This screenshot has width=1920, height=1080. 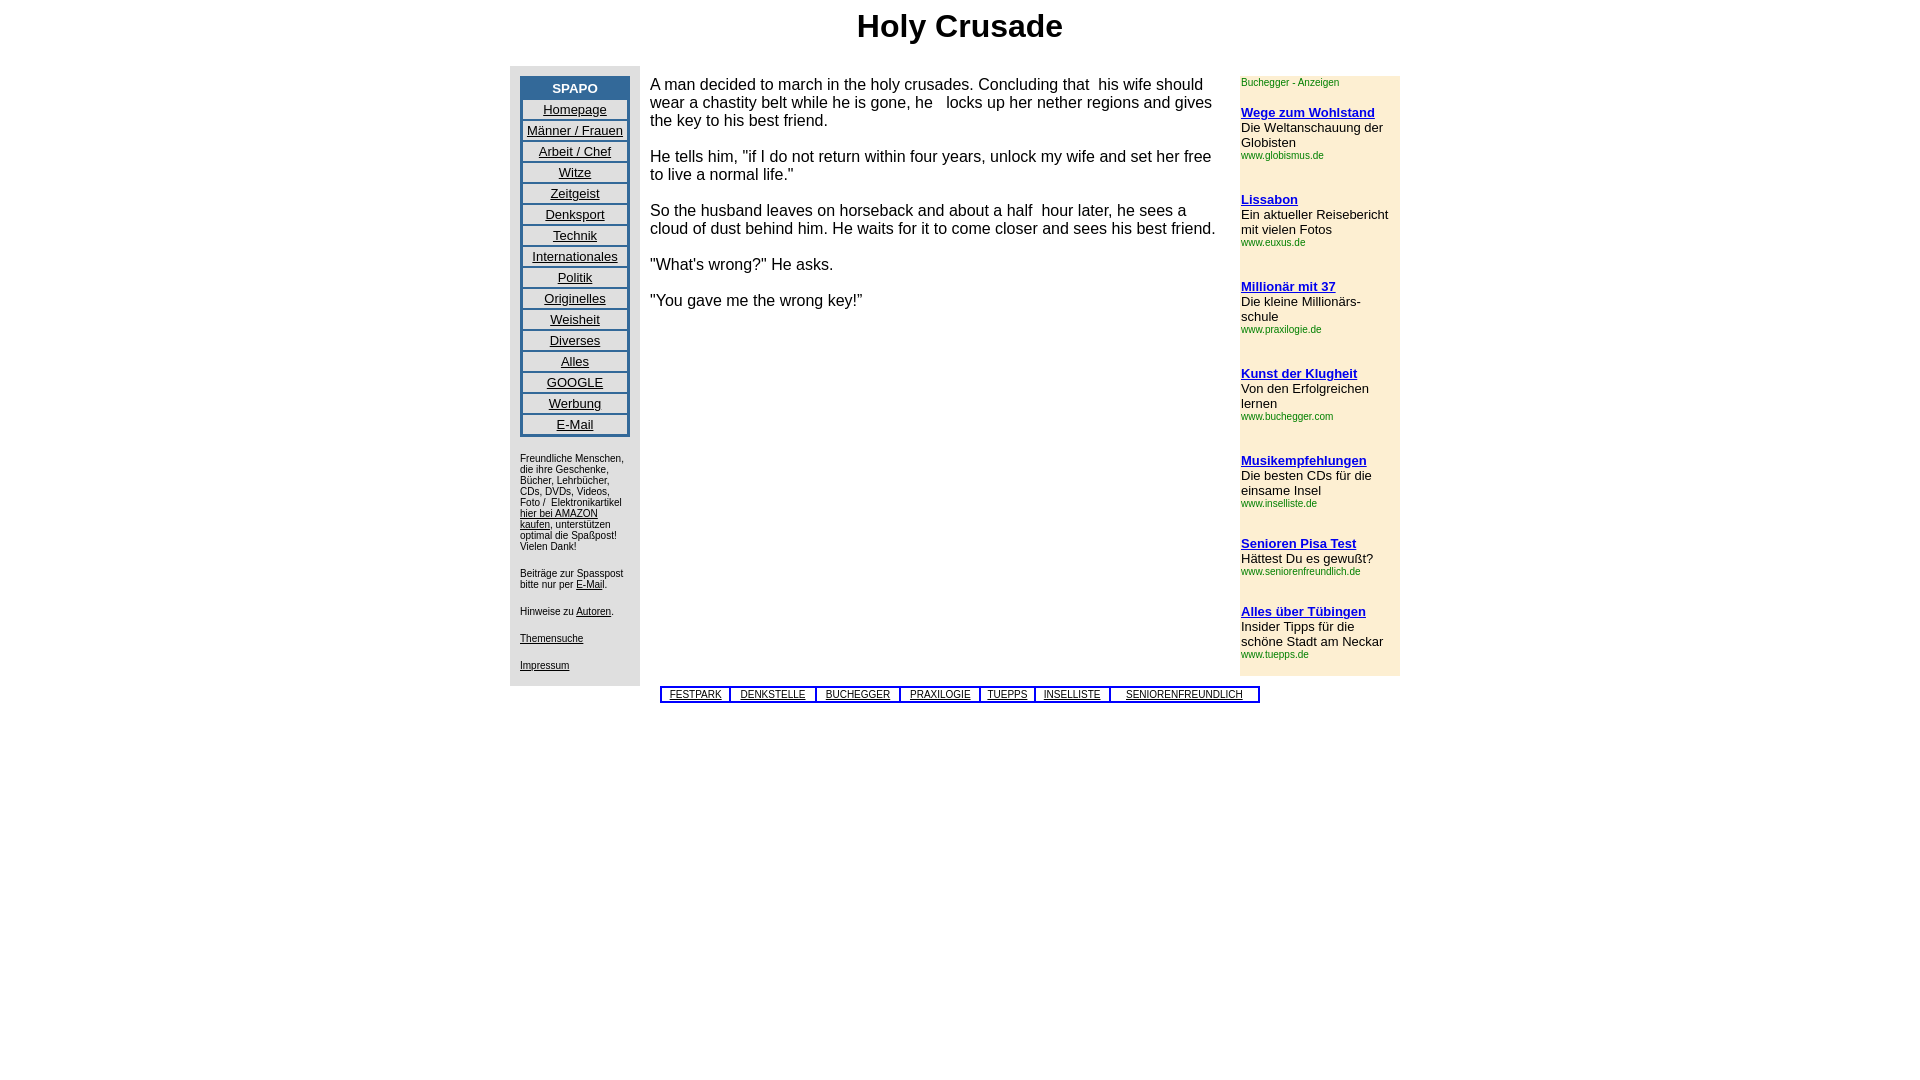 What do you see at coordinates (940, 694) in the screenshot?
I see `PRAXILOGIE` at bounding box center [940, 694].